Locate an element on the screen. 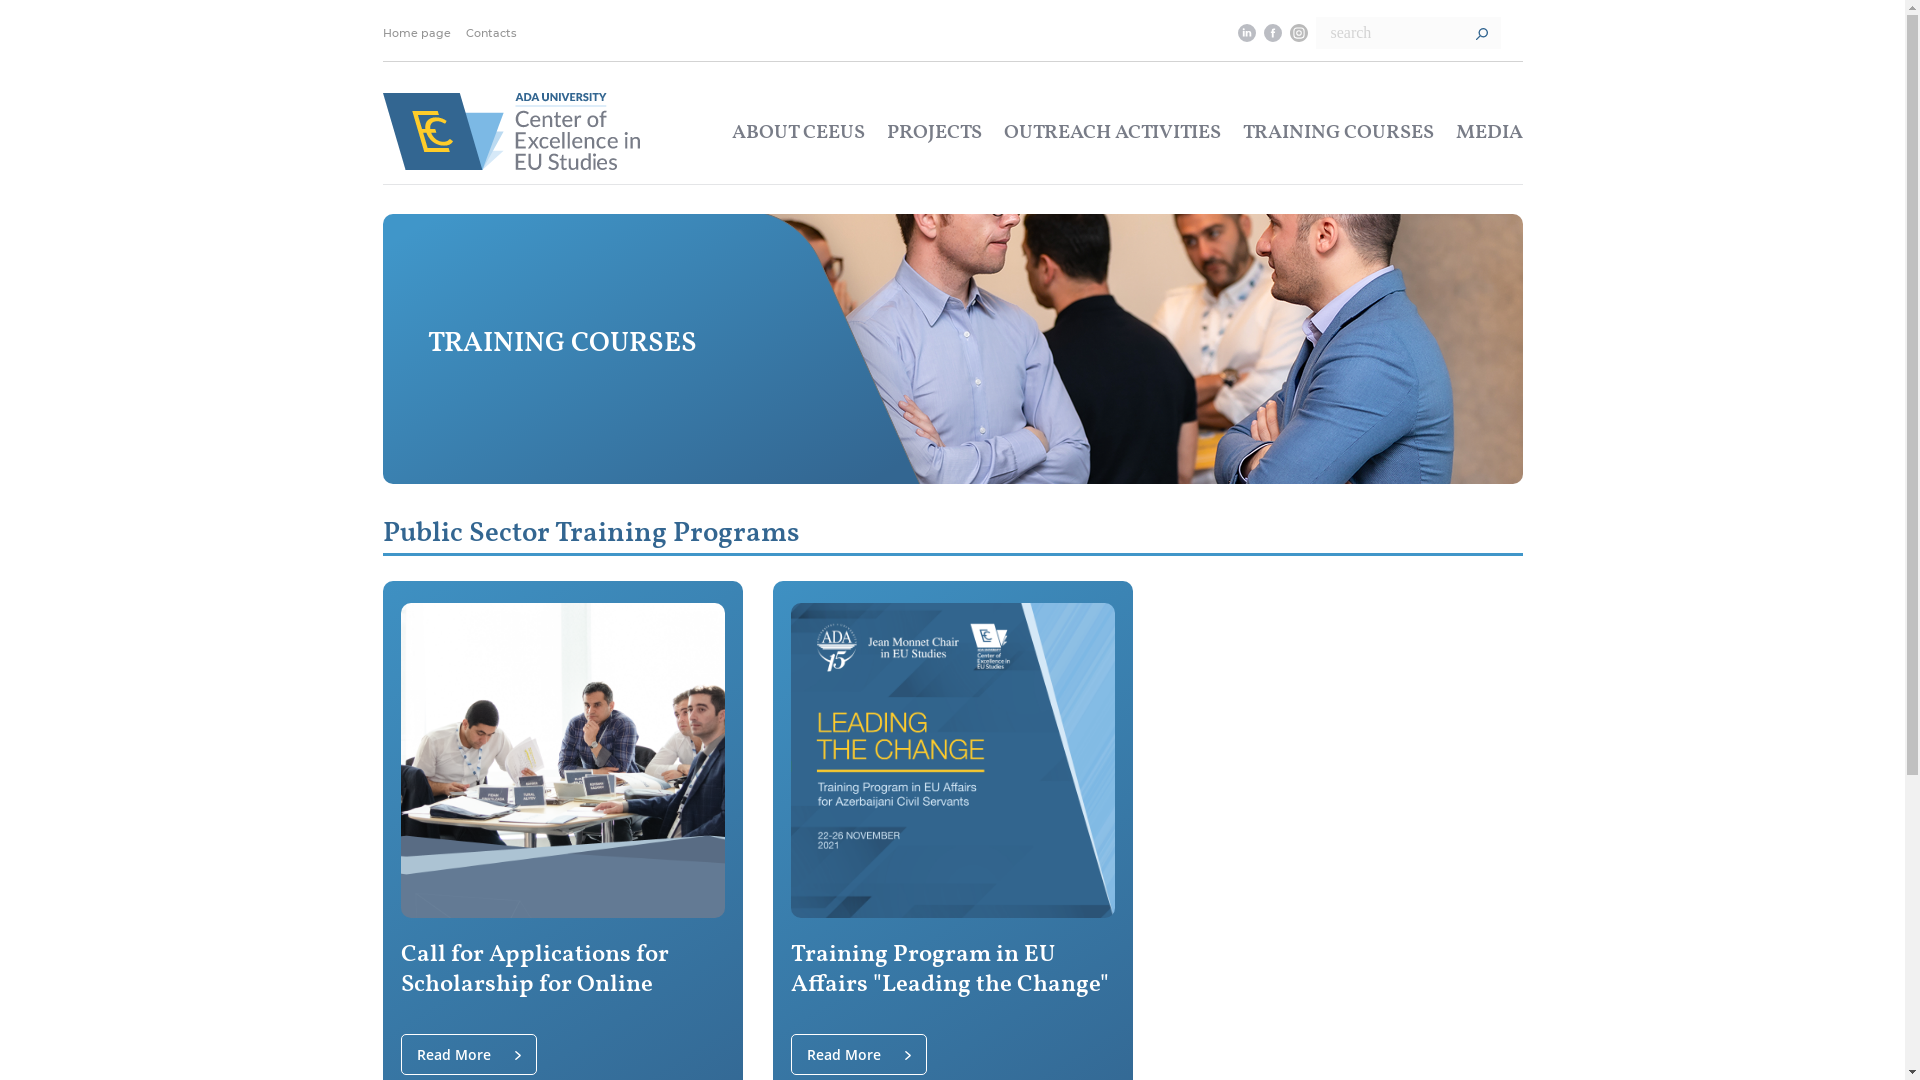 The width and height of the screenshot is (1920, 1080). OUTREACH ACTIVITIES is located at coordinates (1112, 133).